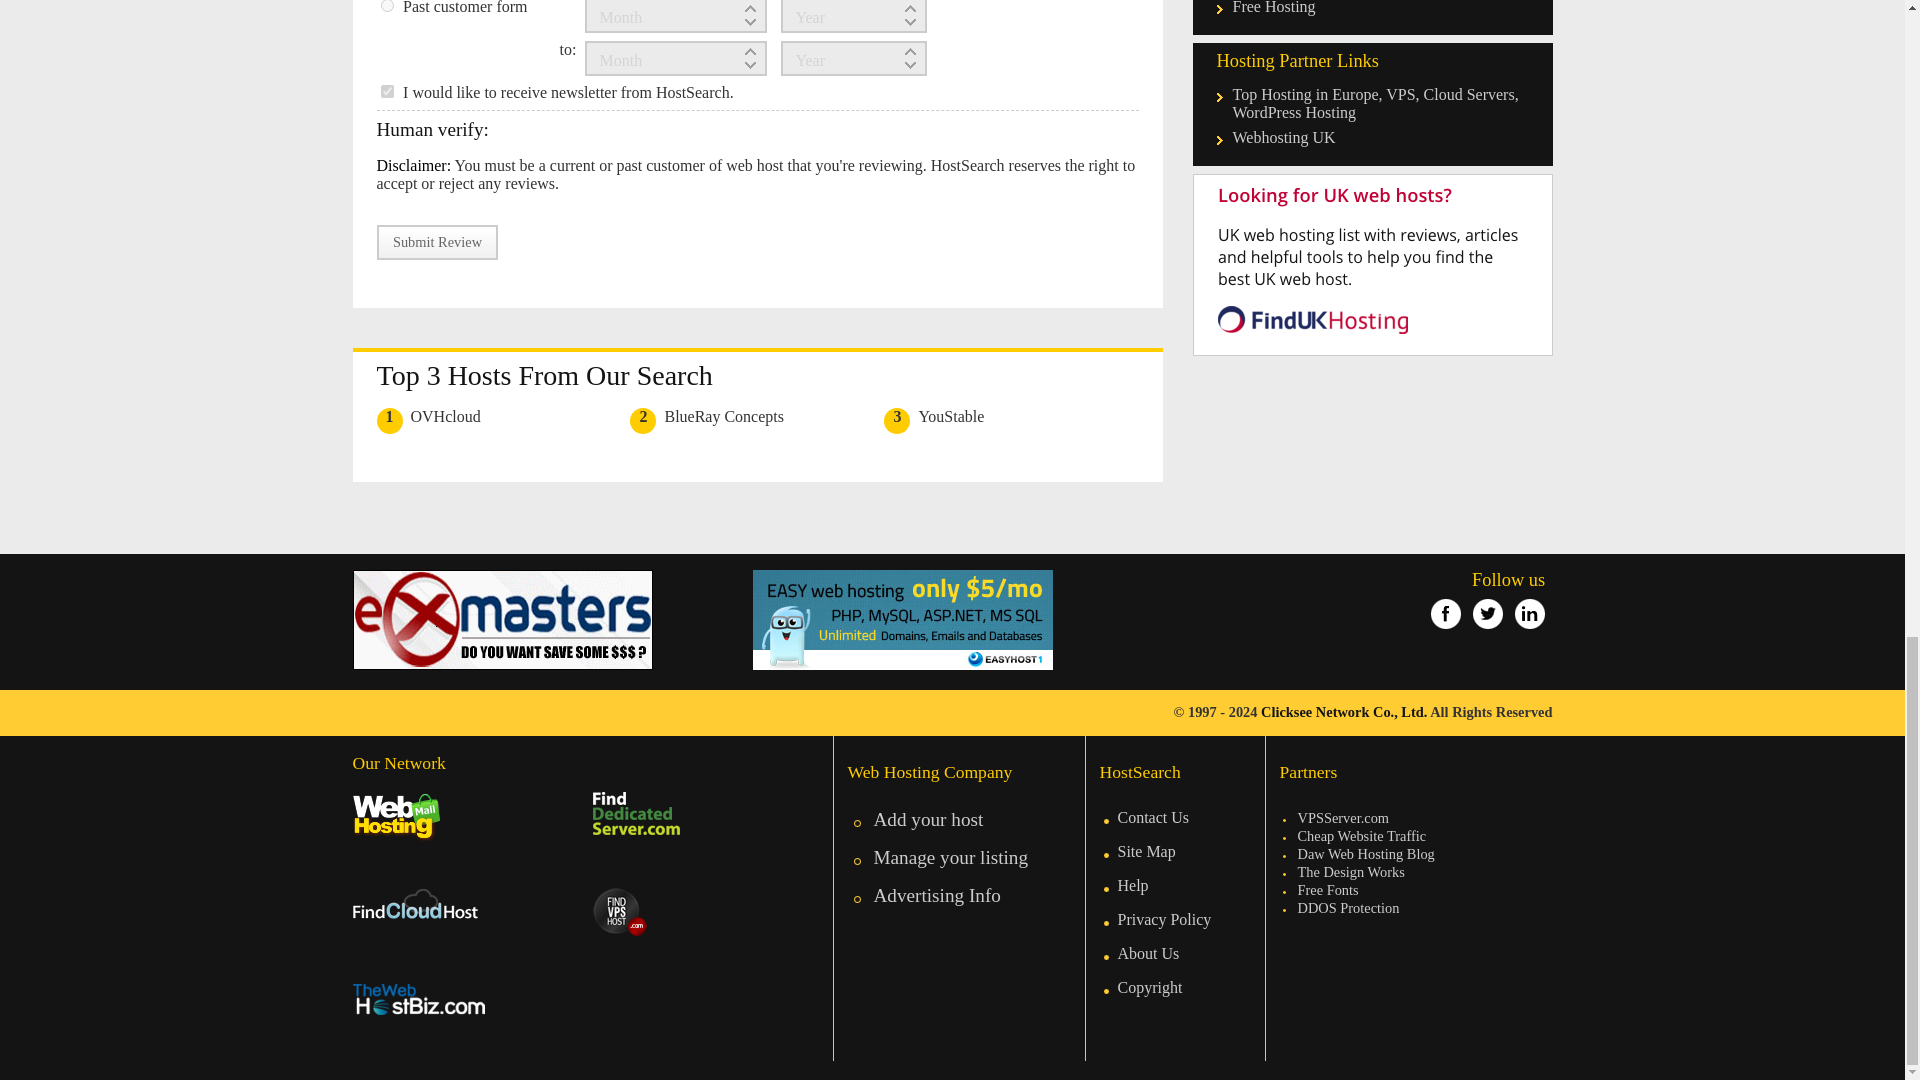 The image size is (1920, 1080). What do you see at coordinates (386, 92) in the screenshot?
I see `1` at bounding box center [386, 92].